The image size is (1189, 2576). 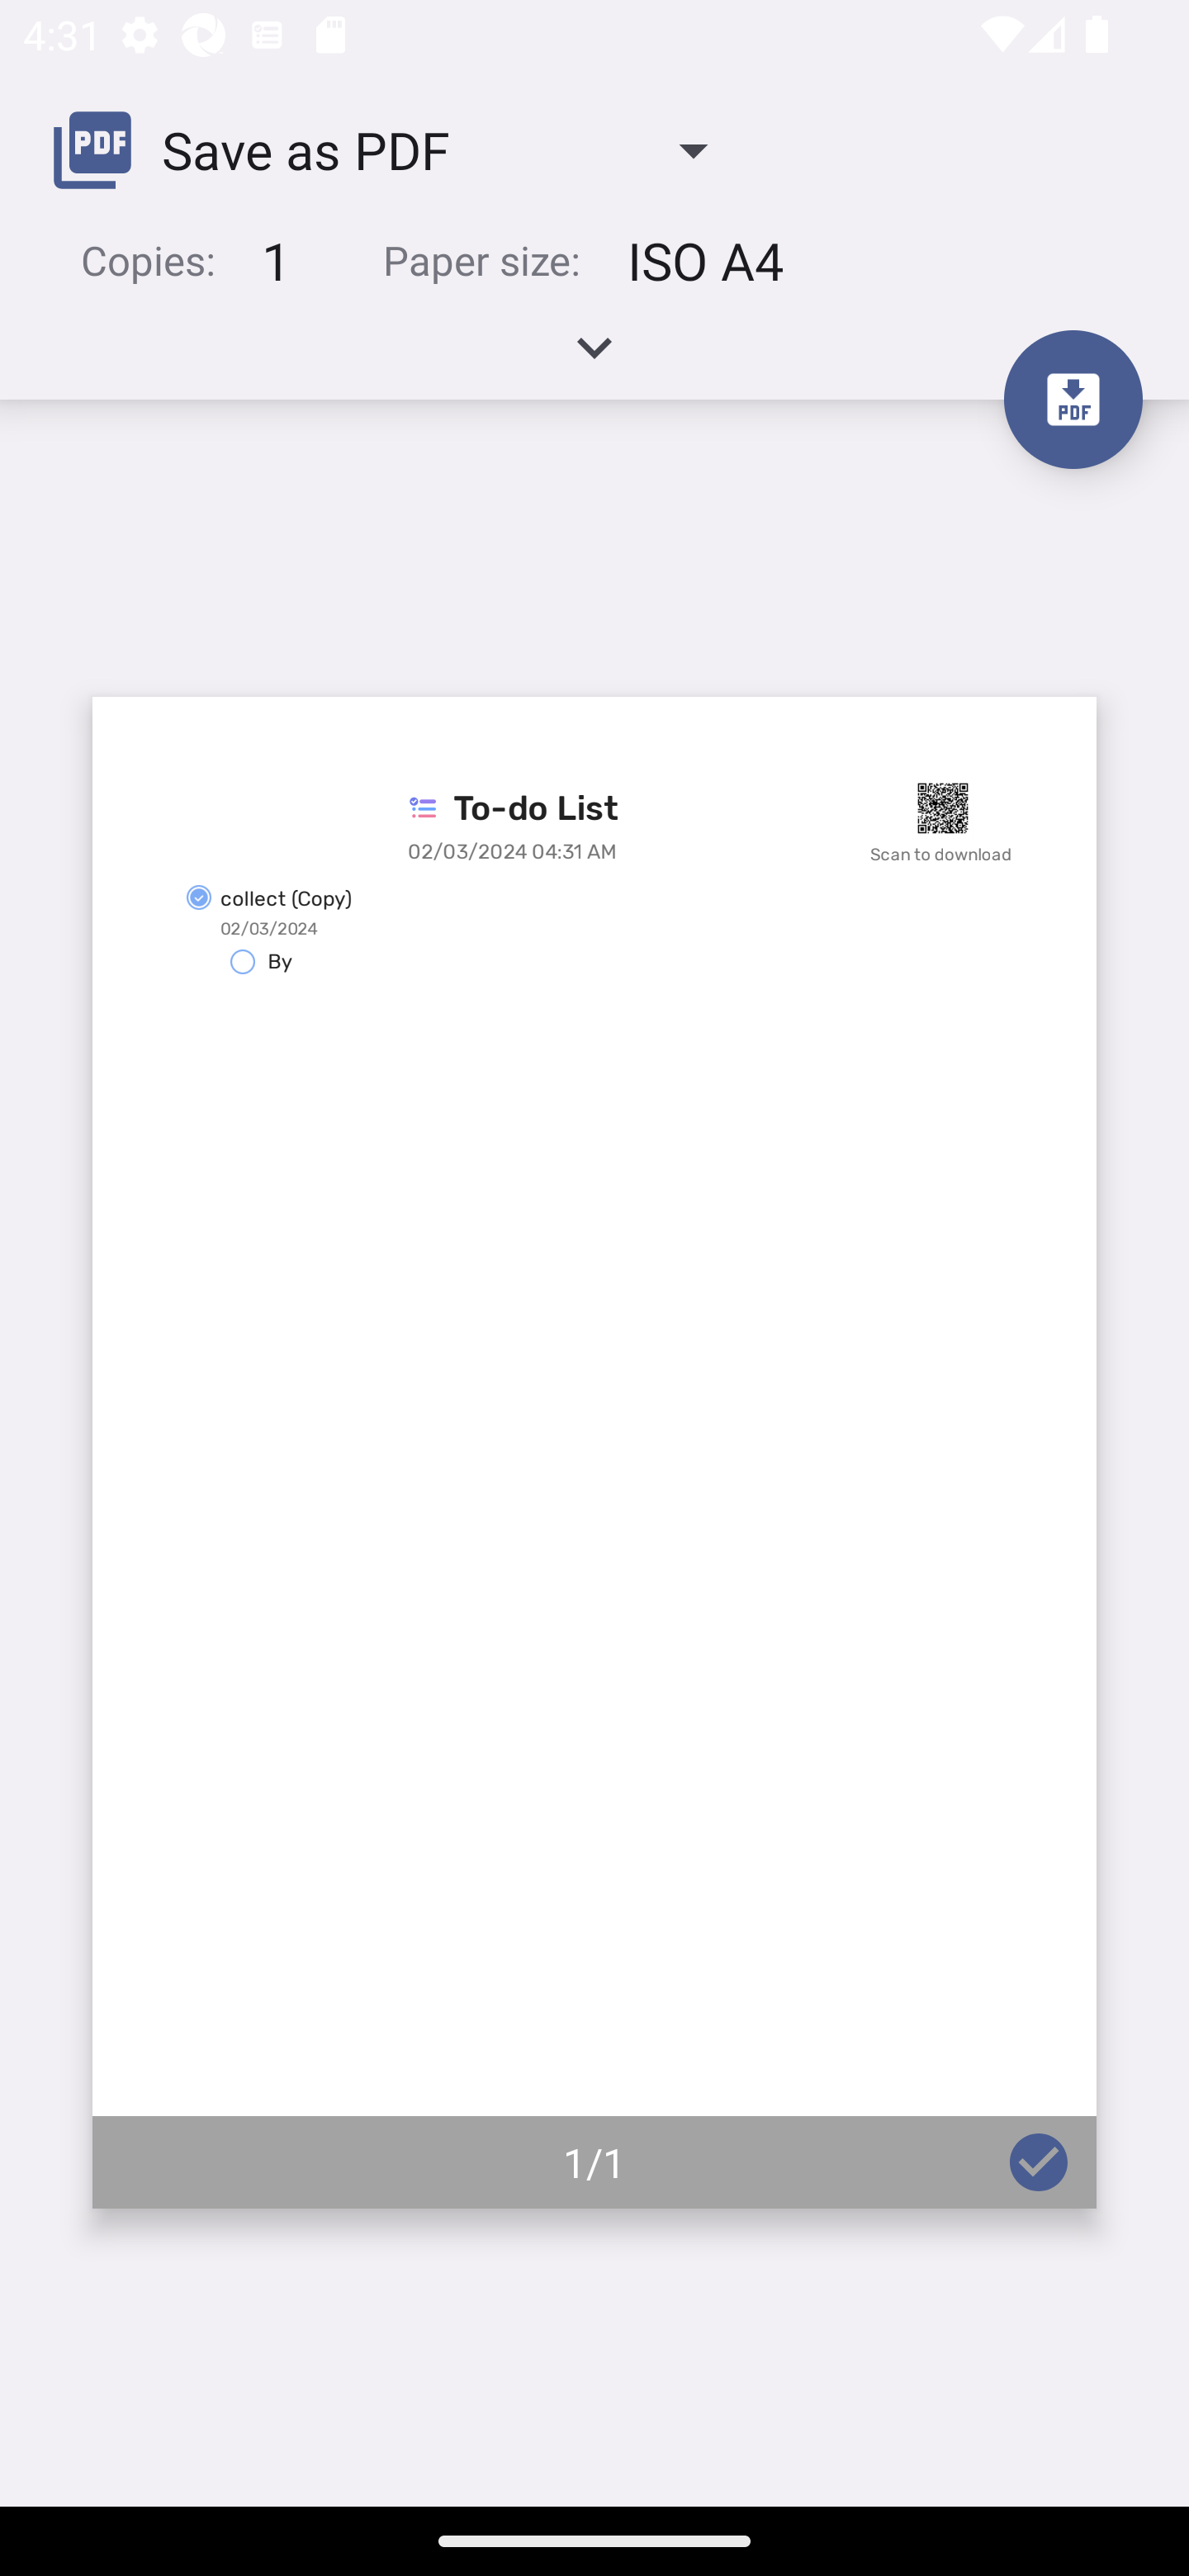 What do you see at coordinates (594, 1452) in the screenshot?
I see `Page 1 of 1 1/1` at bounding box center [594, 1452].